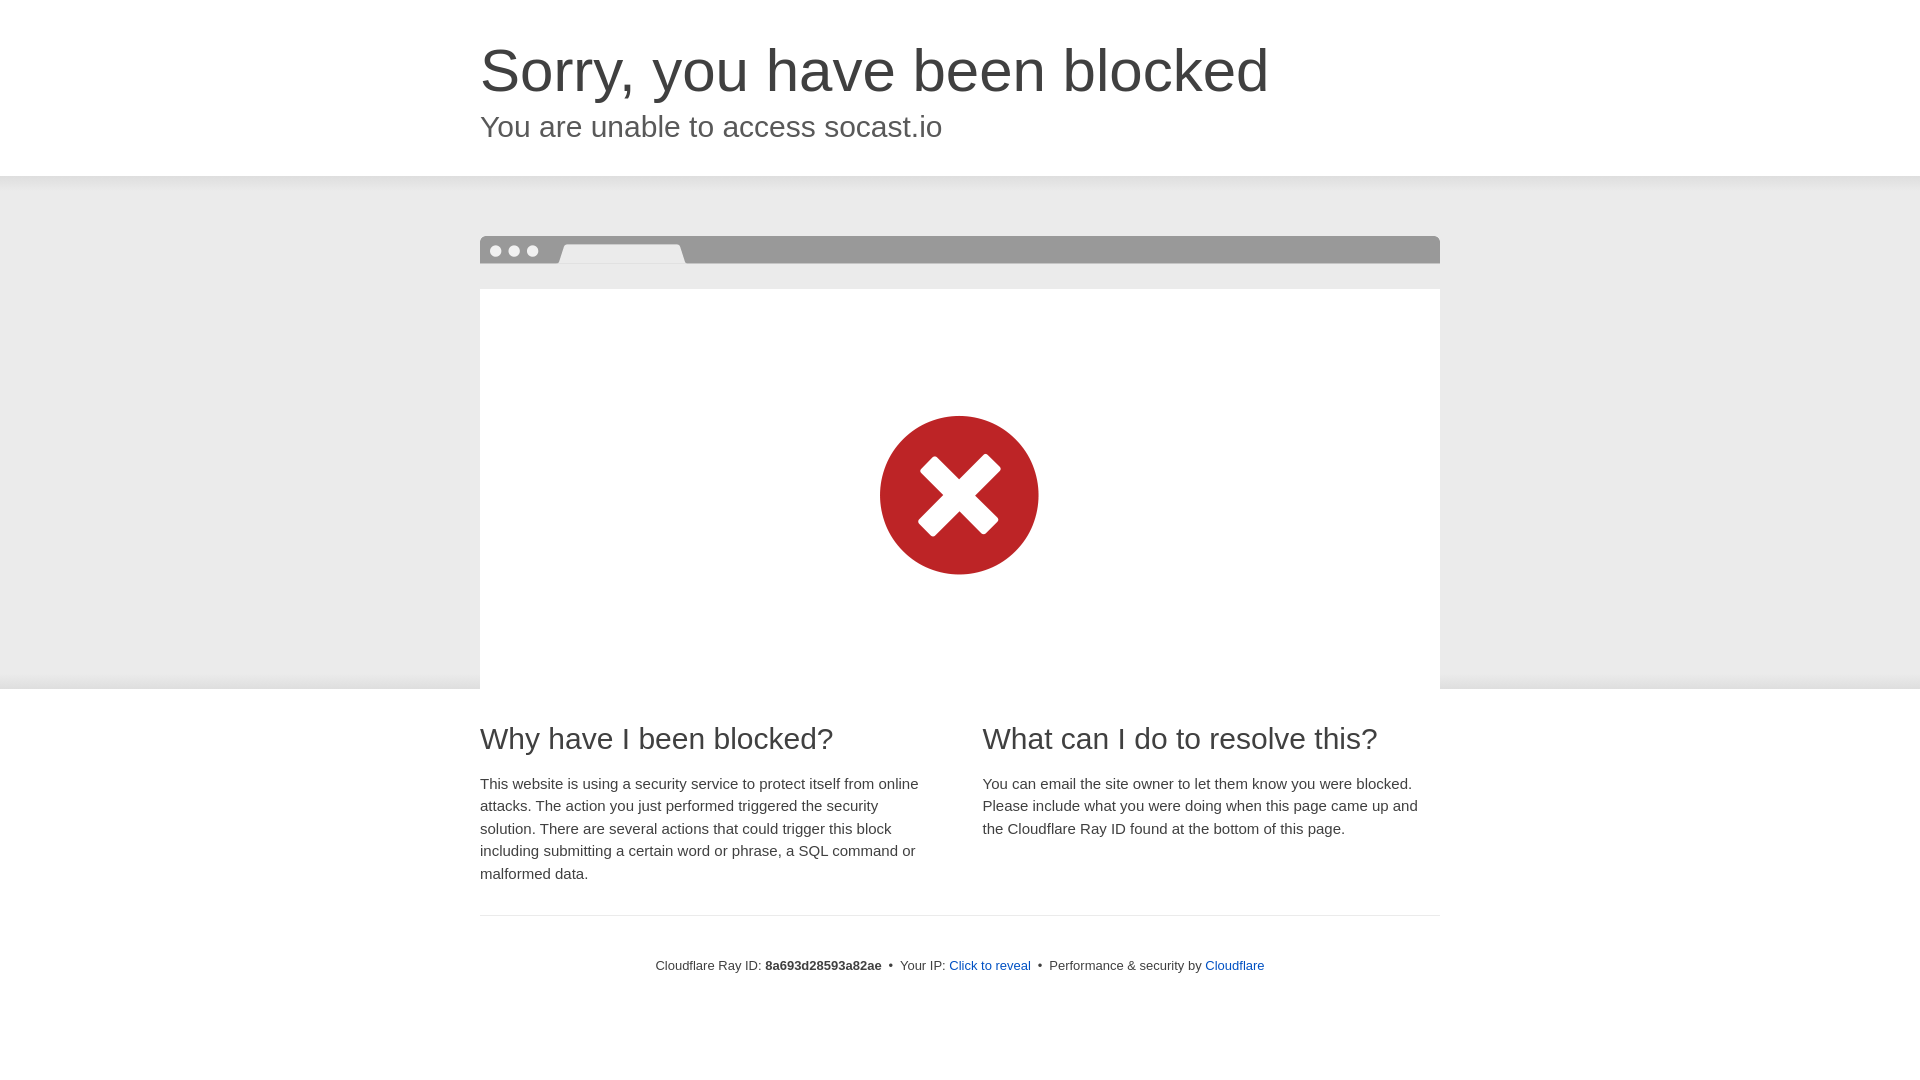 The height and width of the screenshot is (1080, 1920). What do you see at coordinates (990, 966) in the screenshot?
I see `Click to reveal` at bounding box center [990, 966].